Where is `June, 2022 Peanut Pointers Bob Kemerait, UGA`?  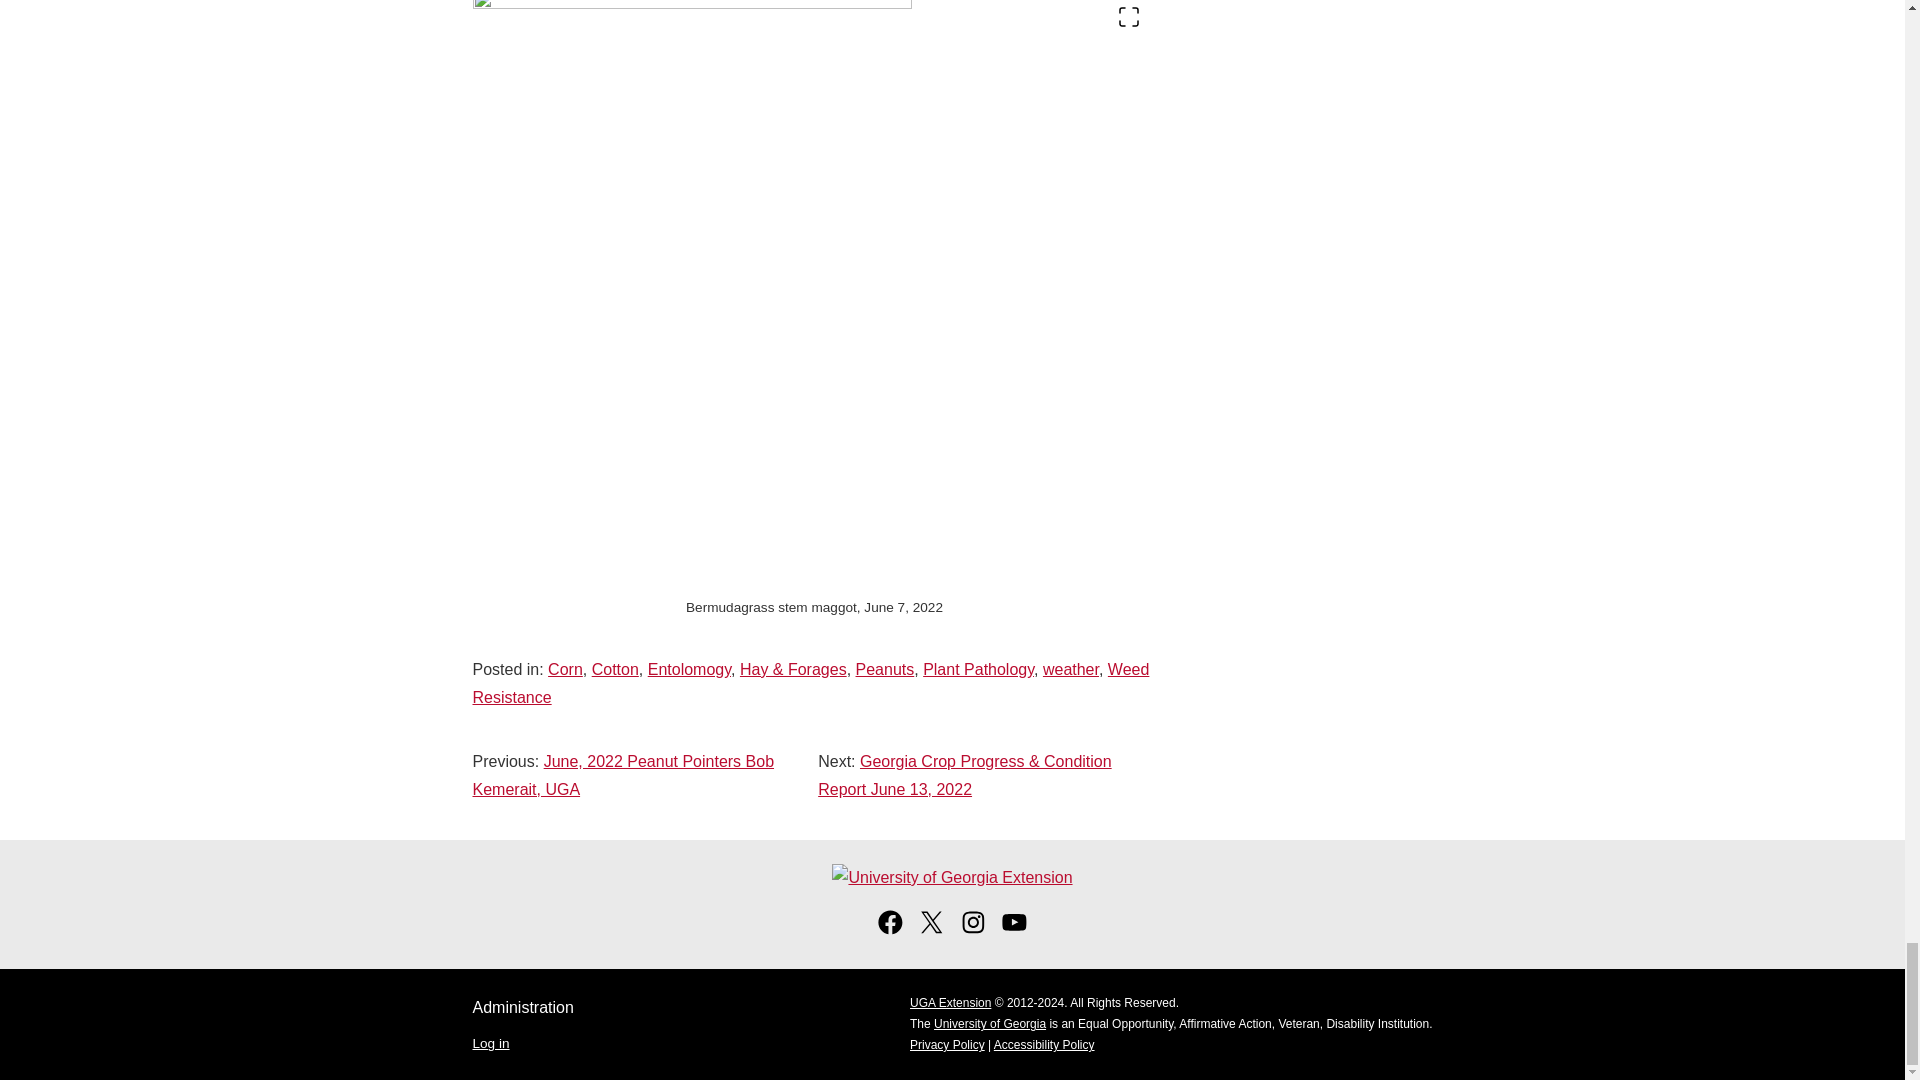
June, 2022 Peanut Pointers Bob Kemerait, UGA is located at coordinates (622, 775).